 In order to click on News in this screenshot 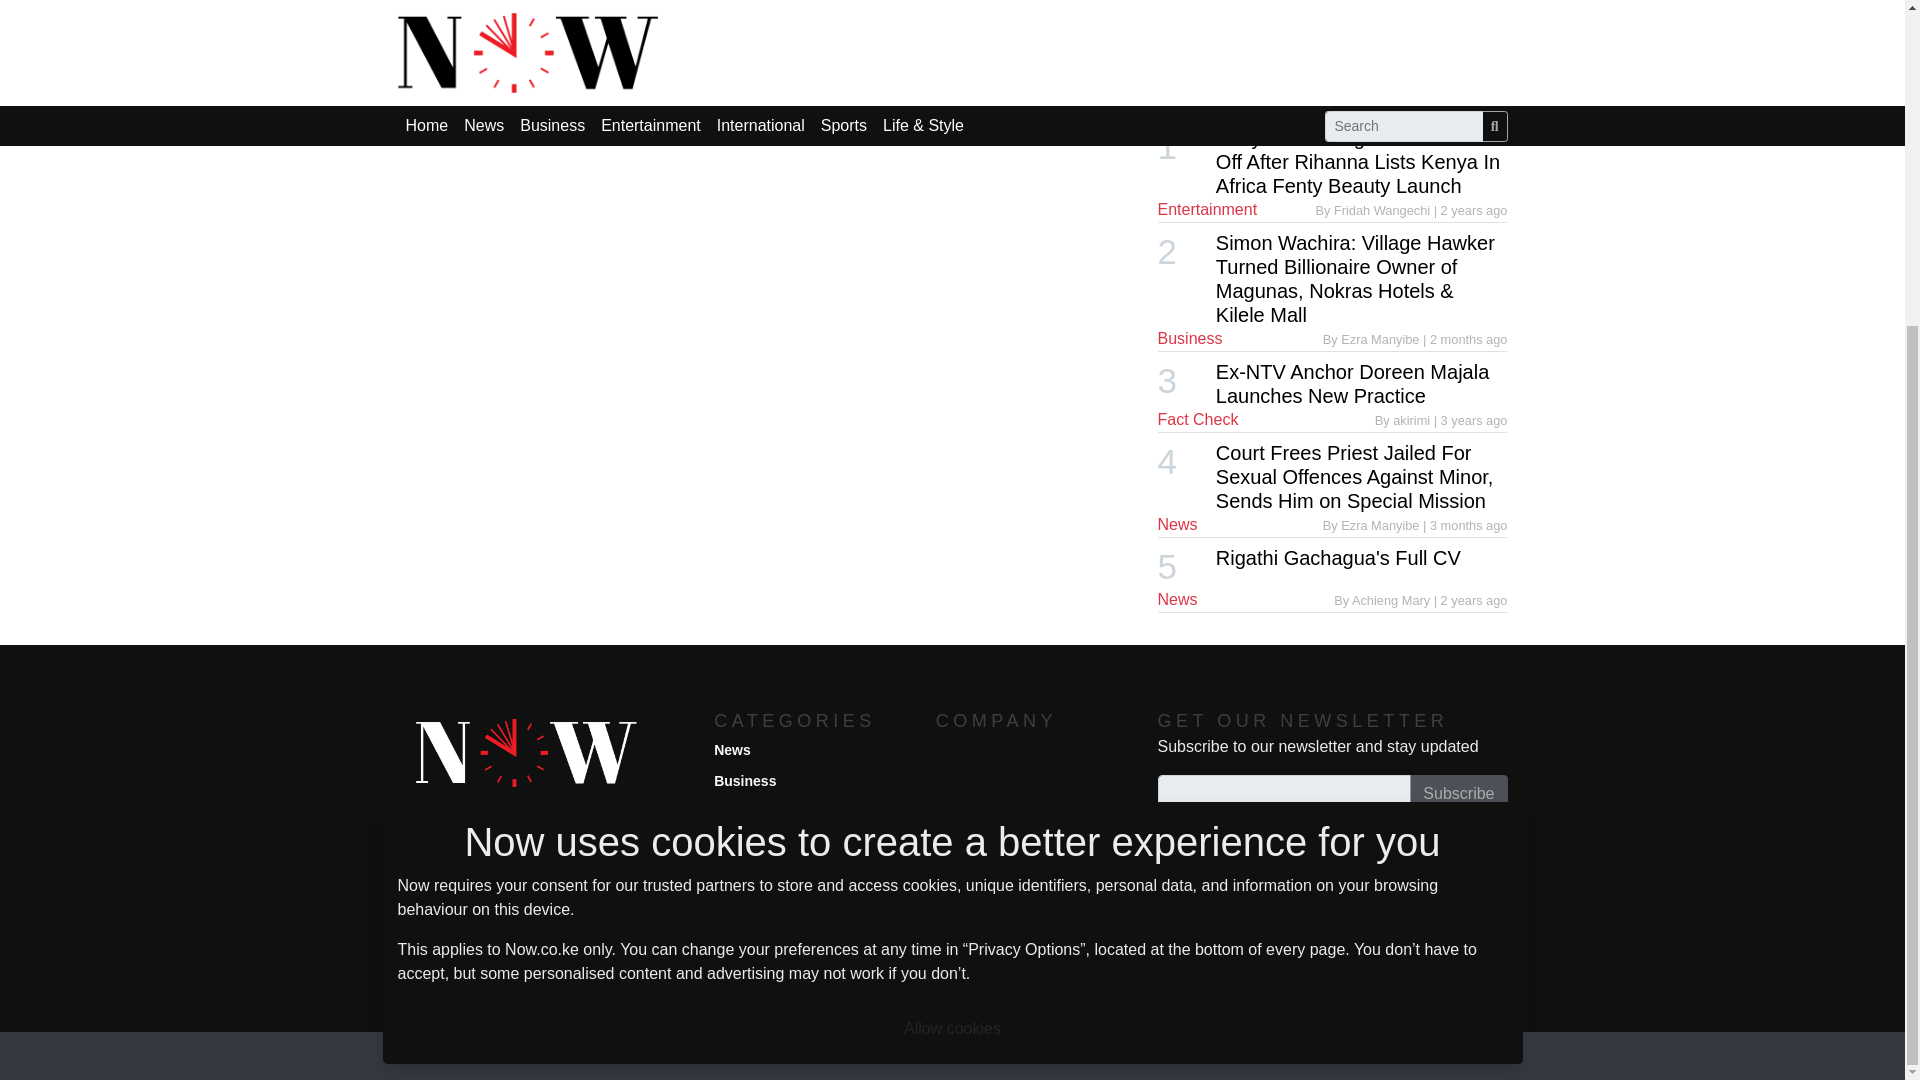, I will do `click(1178, 599)`.